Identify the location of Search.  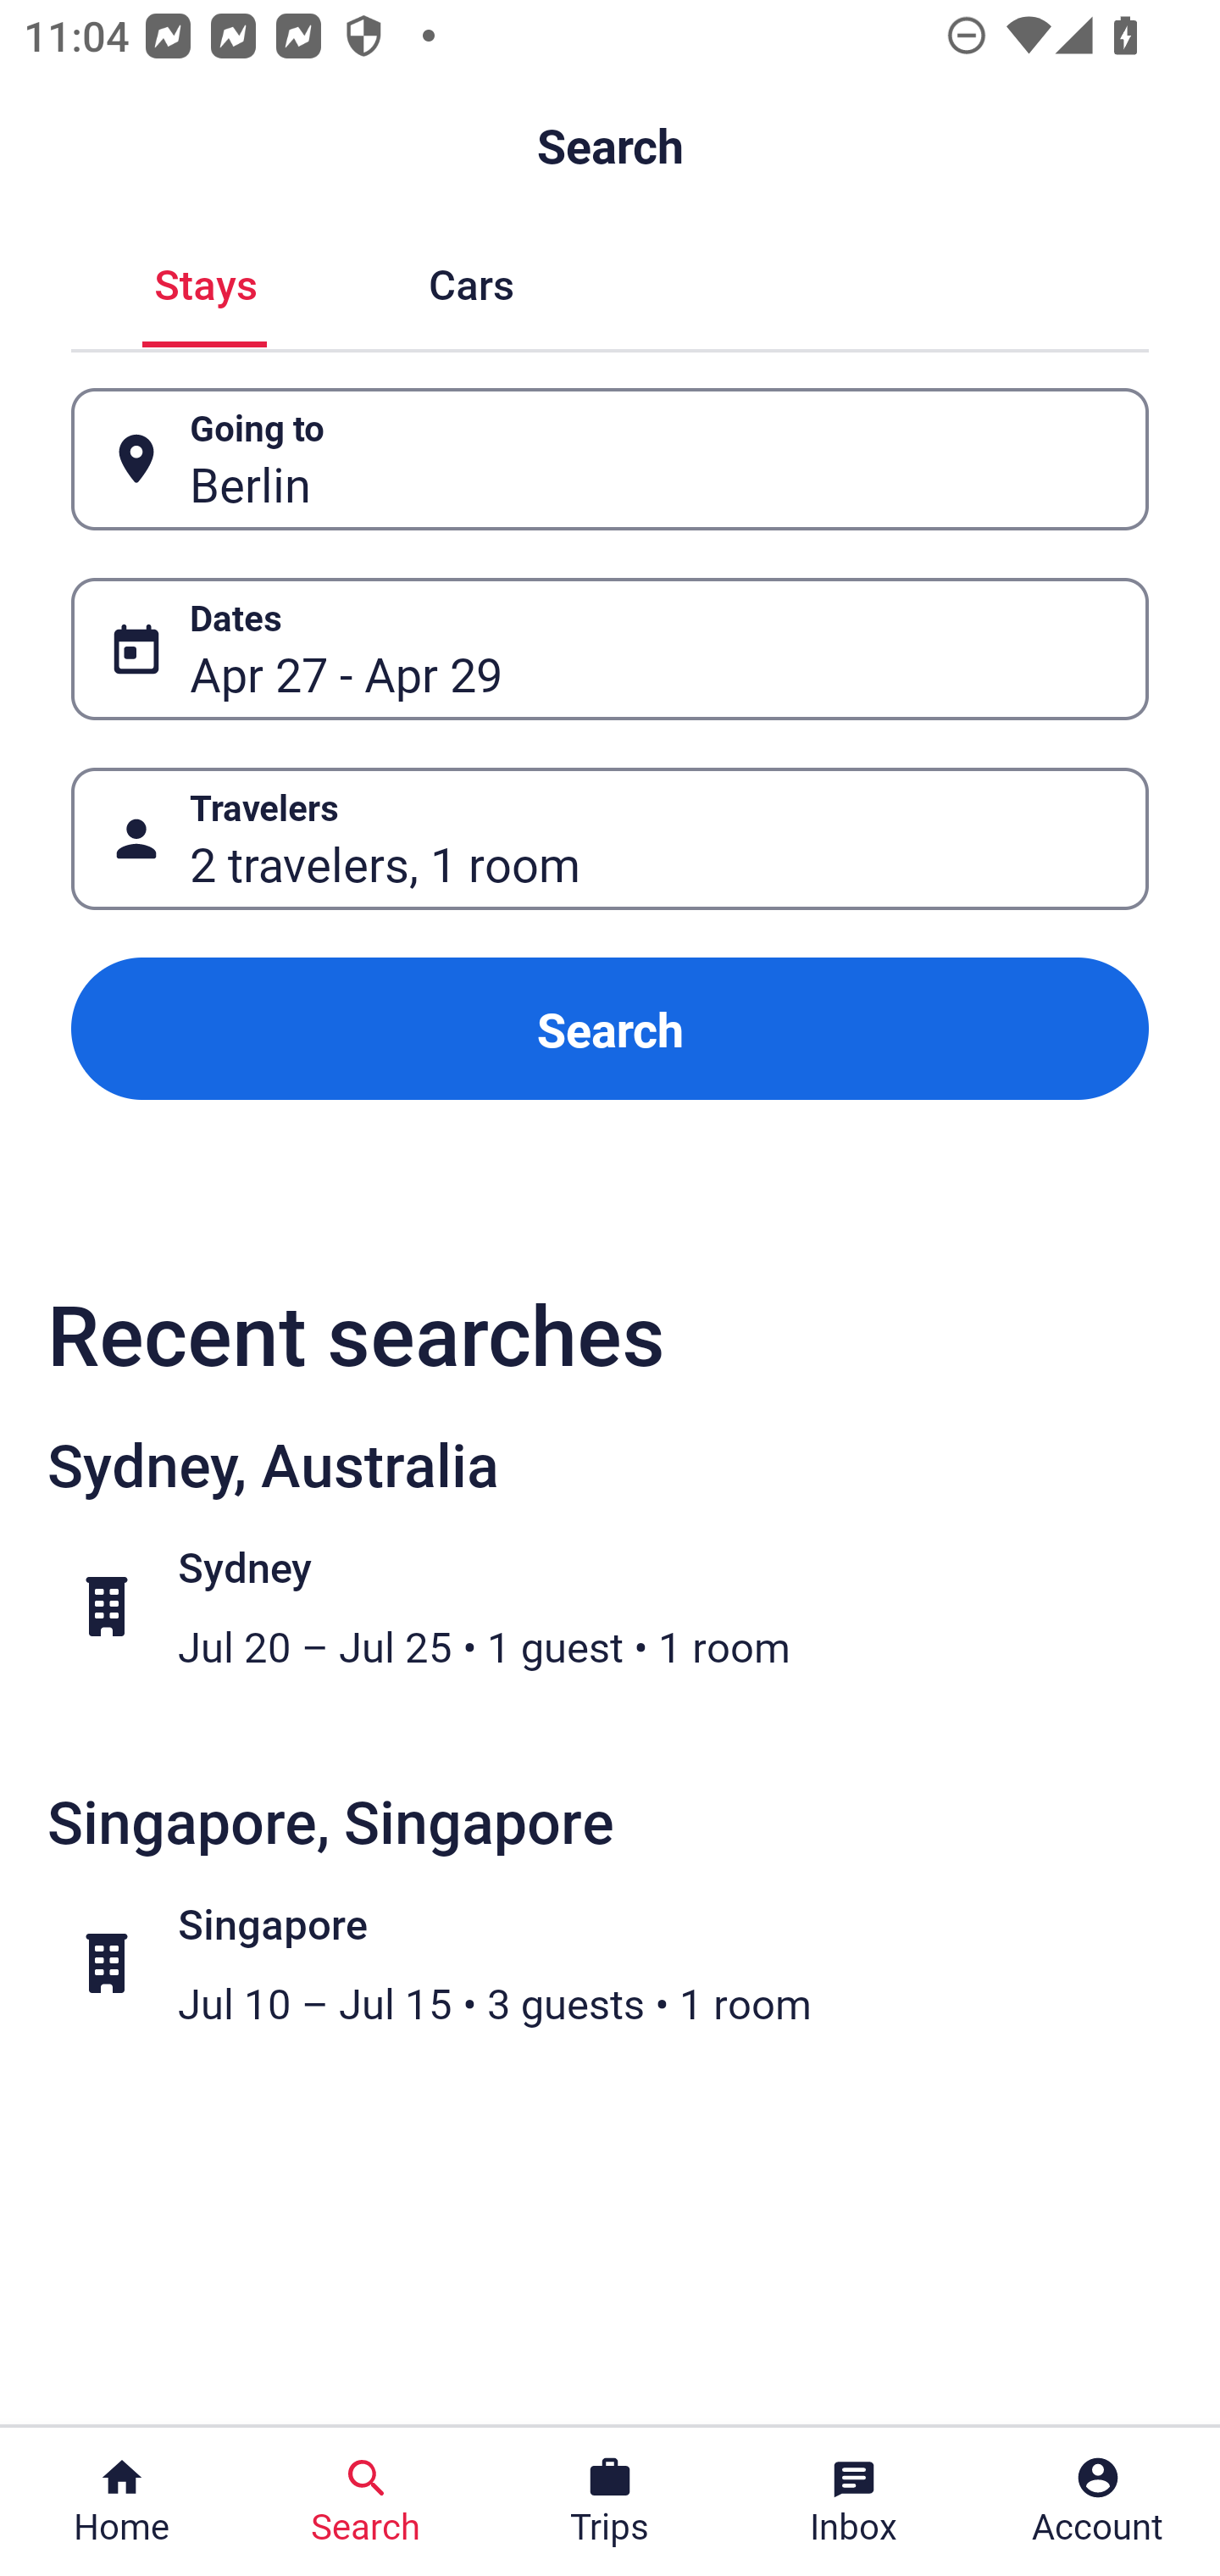
(610, 1029).